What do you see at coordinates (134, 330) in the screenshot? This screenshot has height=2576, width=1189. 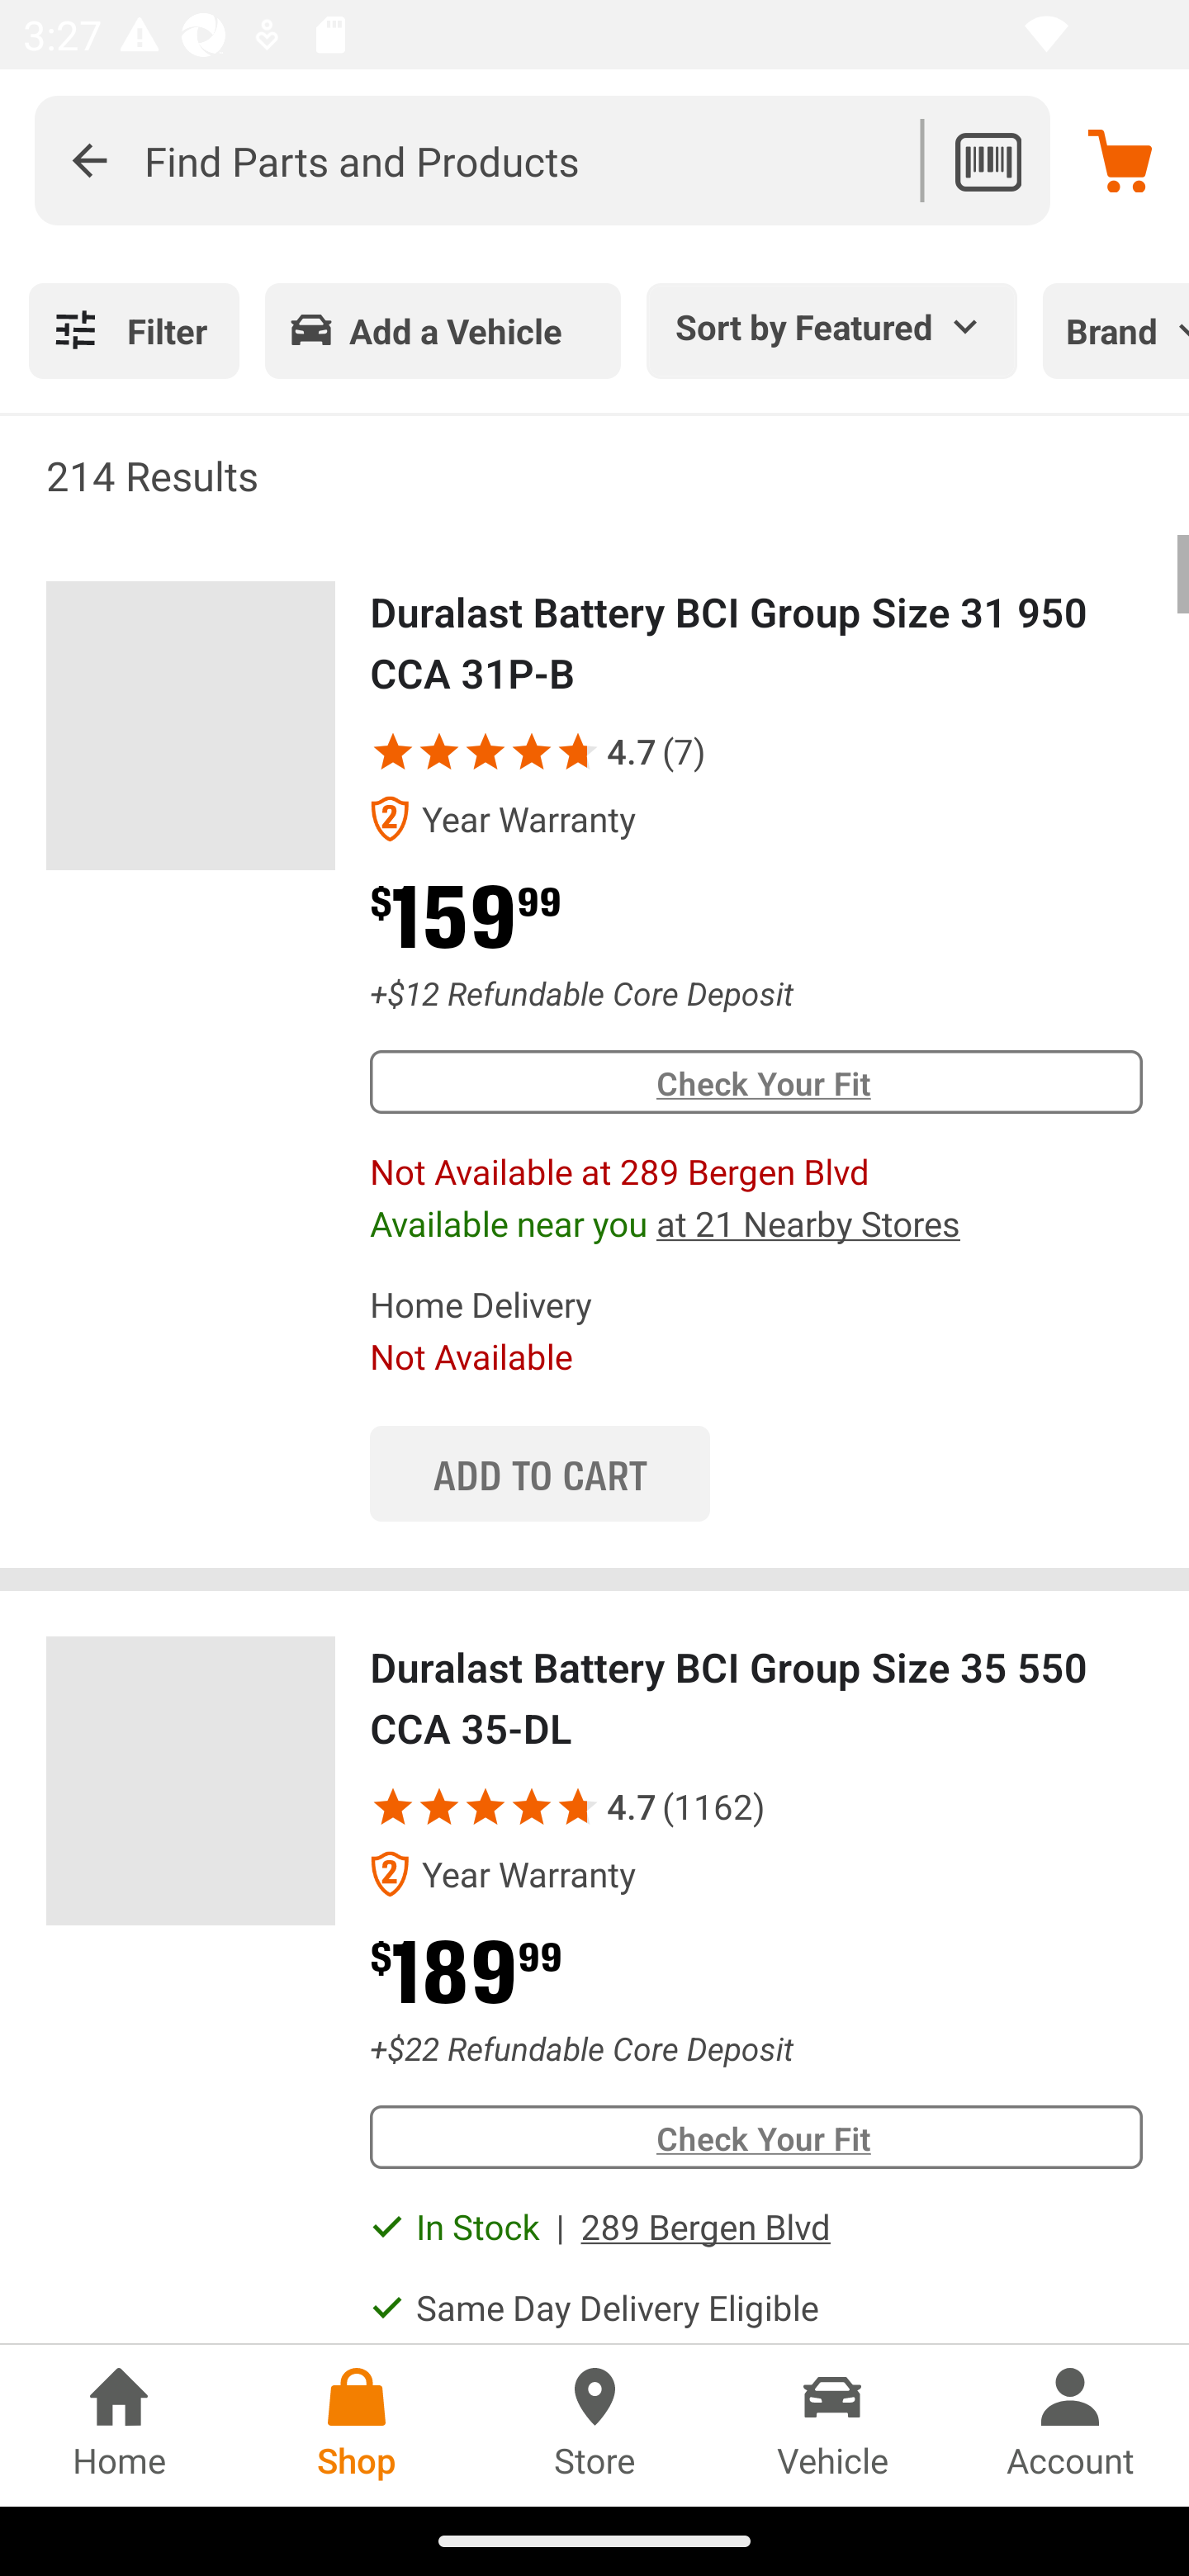 I see `Filter` at bounding box center [134, 330].